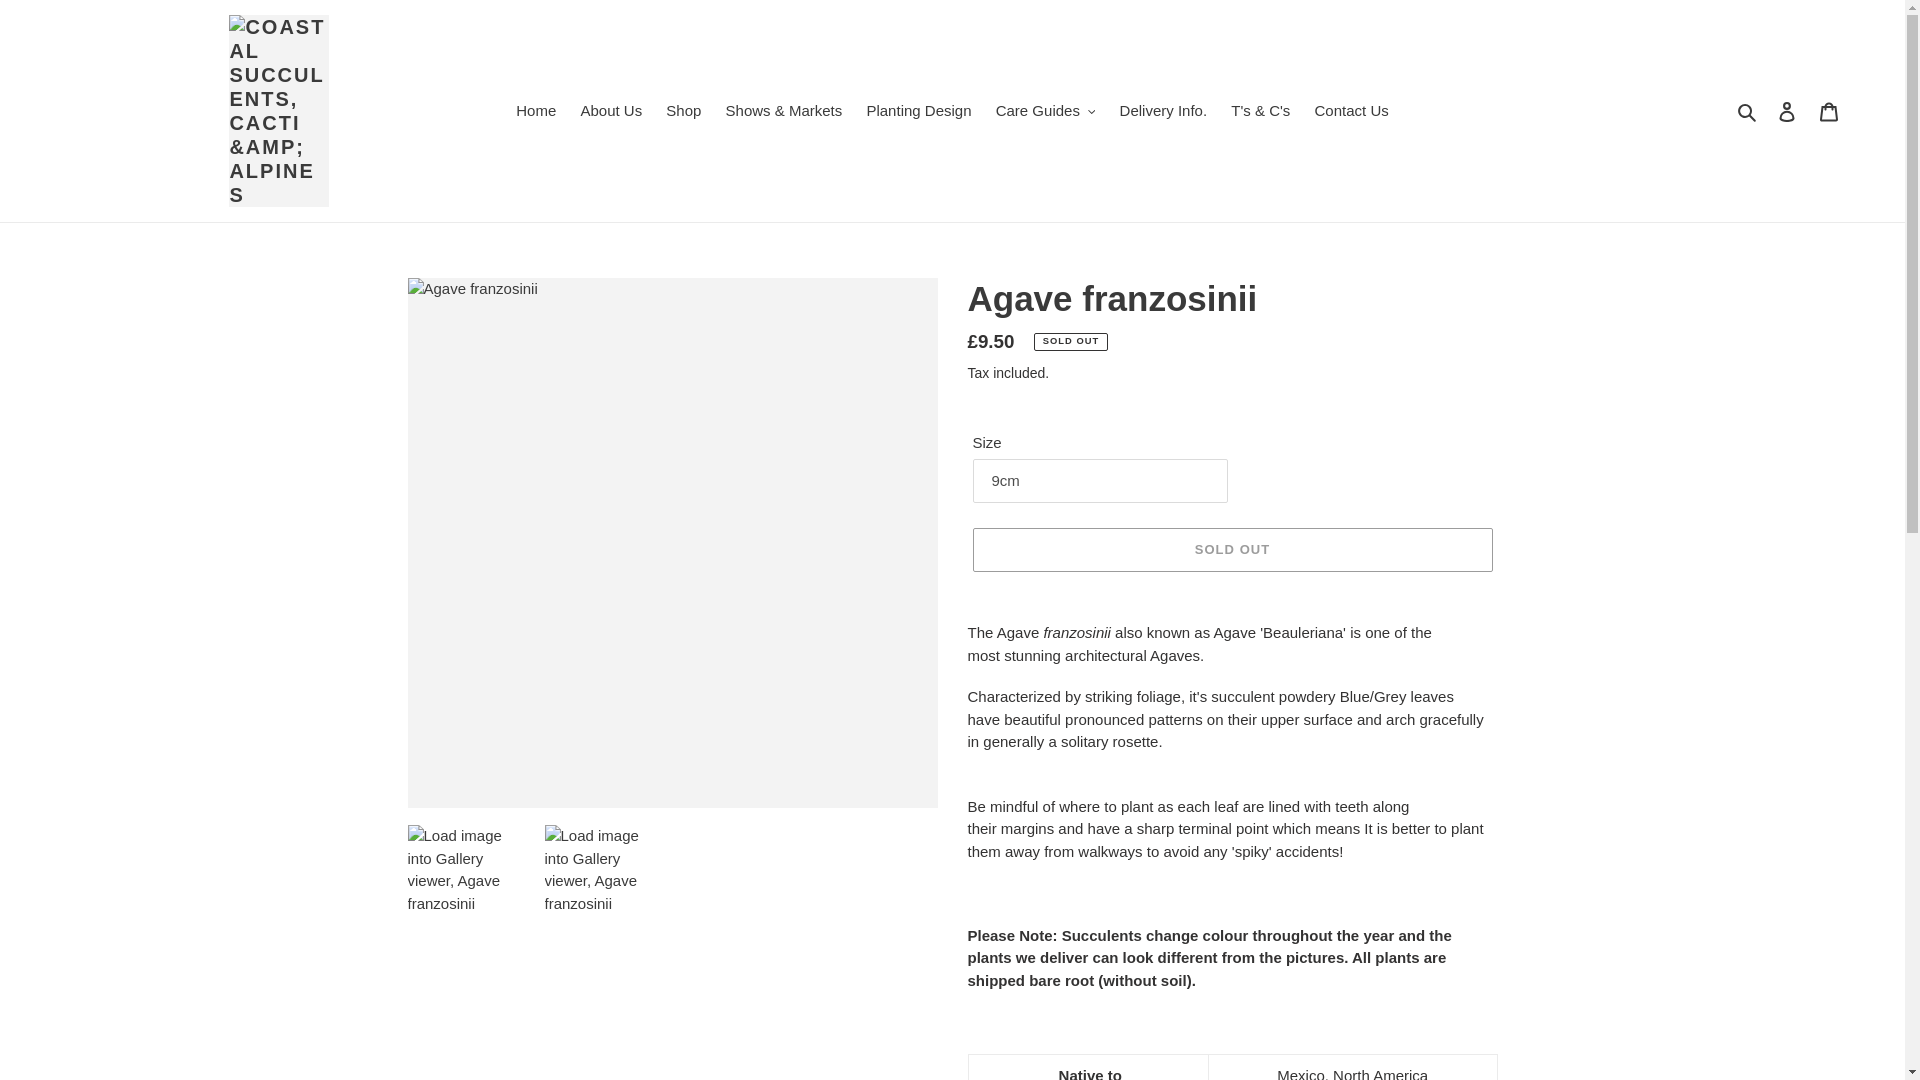 Image resolution: width=1920 pixels, height=1080 pixels. Describe the element at coordinates (536, 112) in the screenshot. I see `Home` at that location.